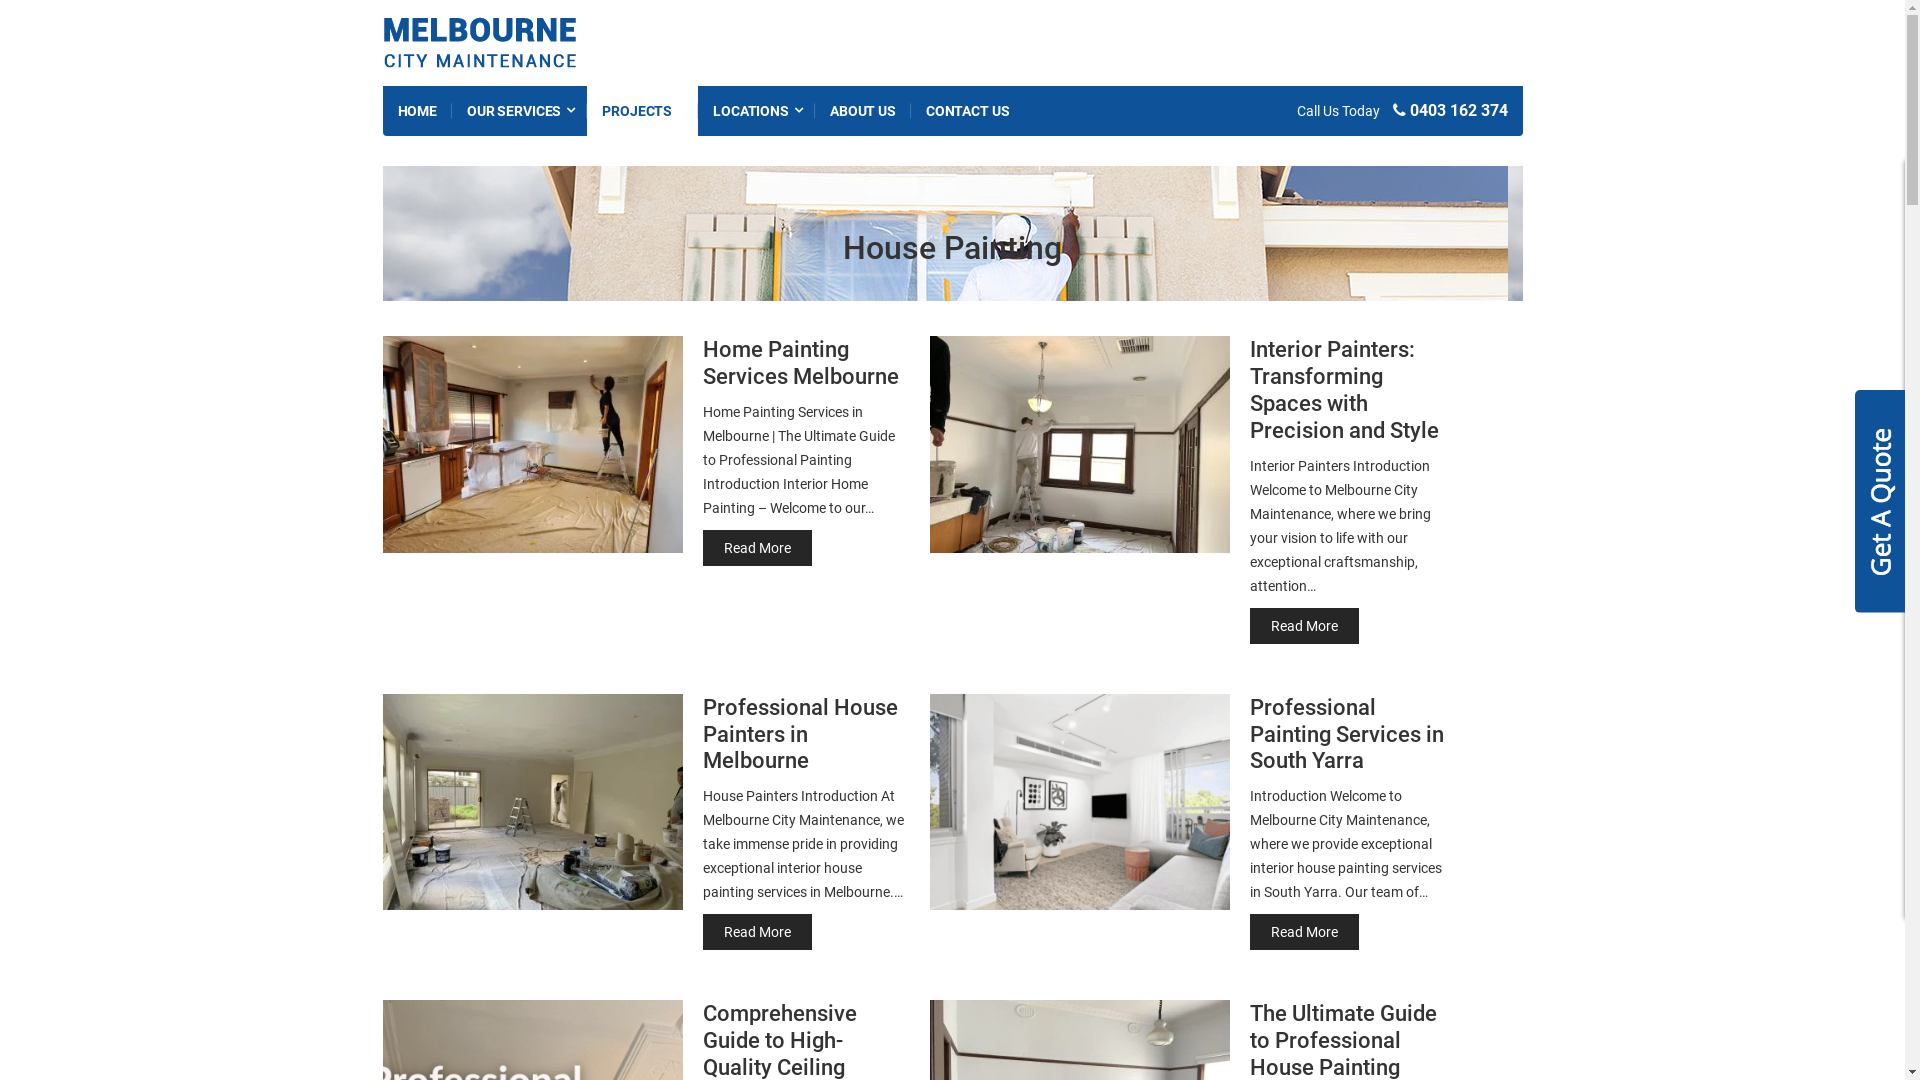  What do you see at coordinates (756, 111) in the screenshot?
I see `LOCATIONS` at bounding box center [756, 111].